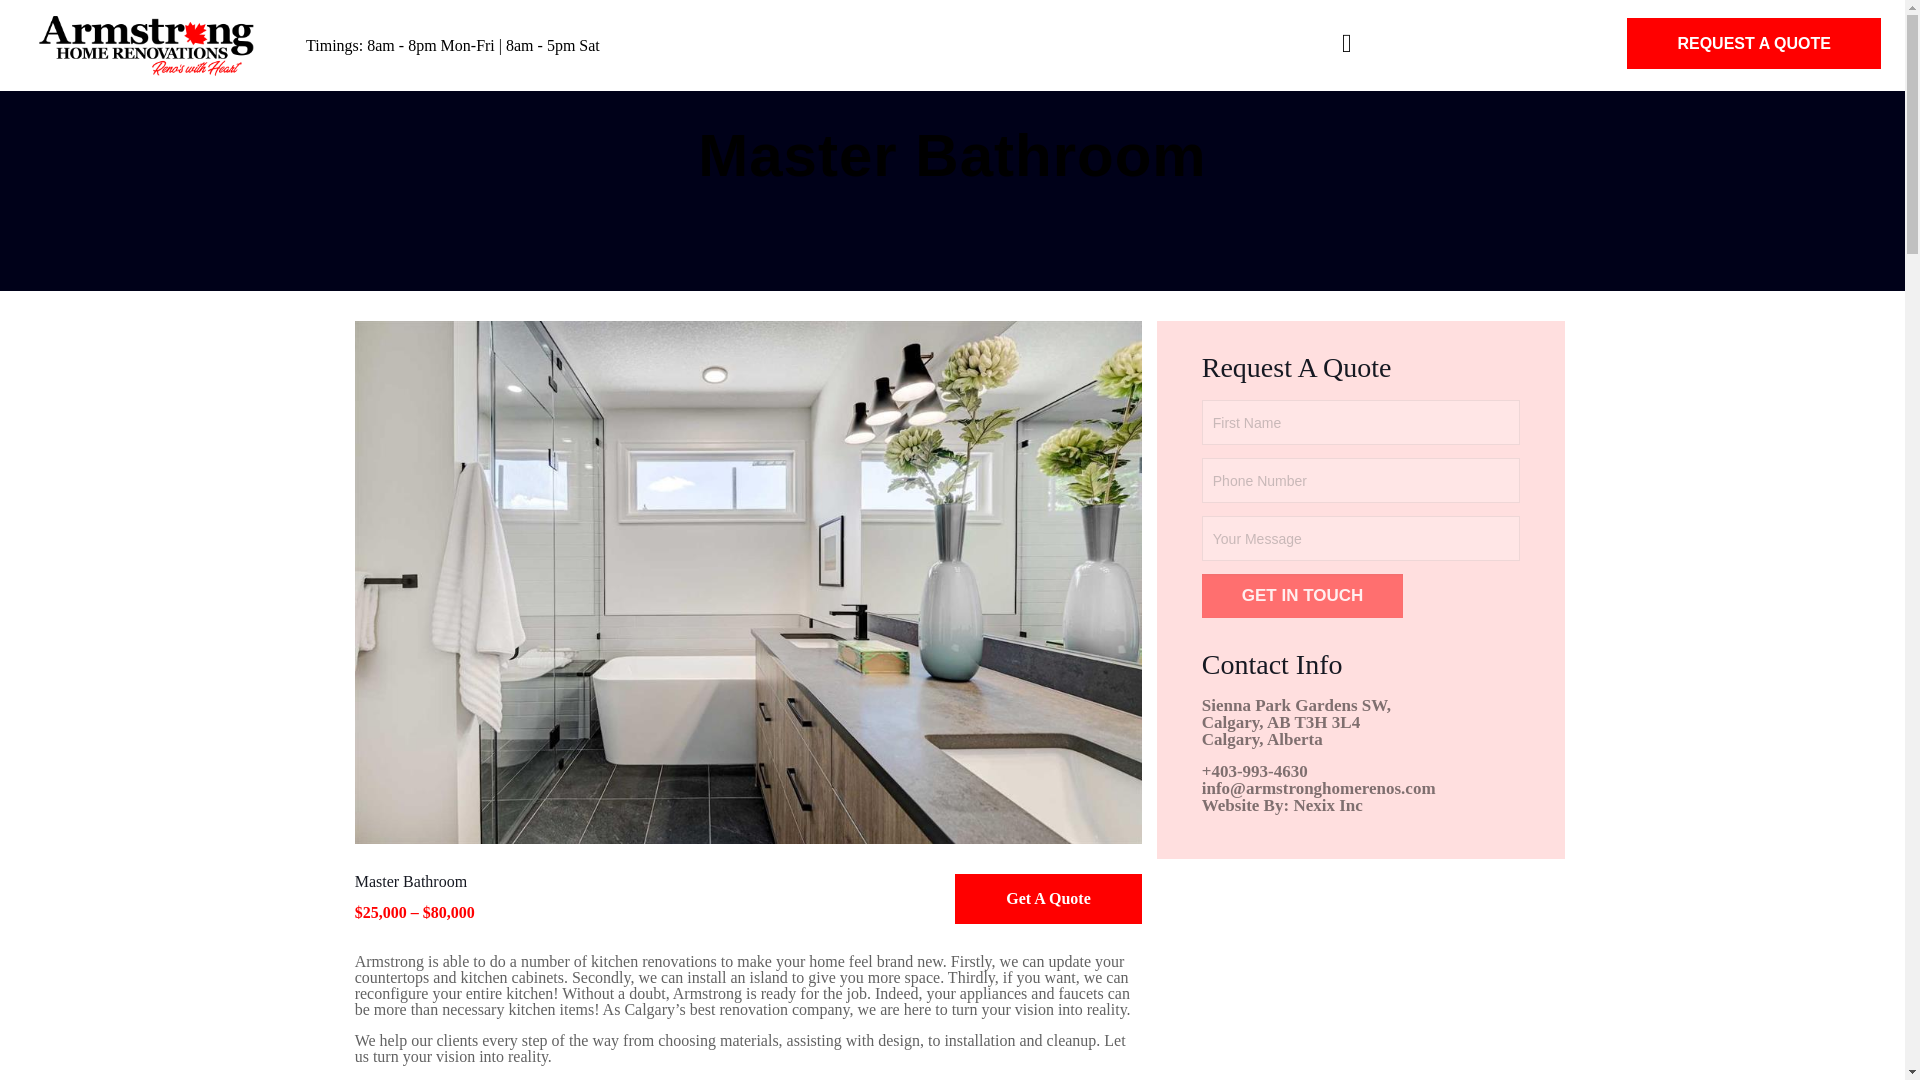  Describe the element at coordinates (146, 44) in the screenshot. I see `Armstrong` at that location.